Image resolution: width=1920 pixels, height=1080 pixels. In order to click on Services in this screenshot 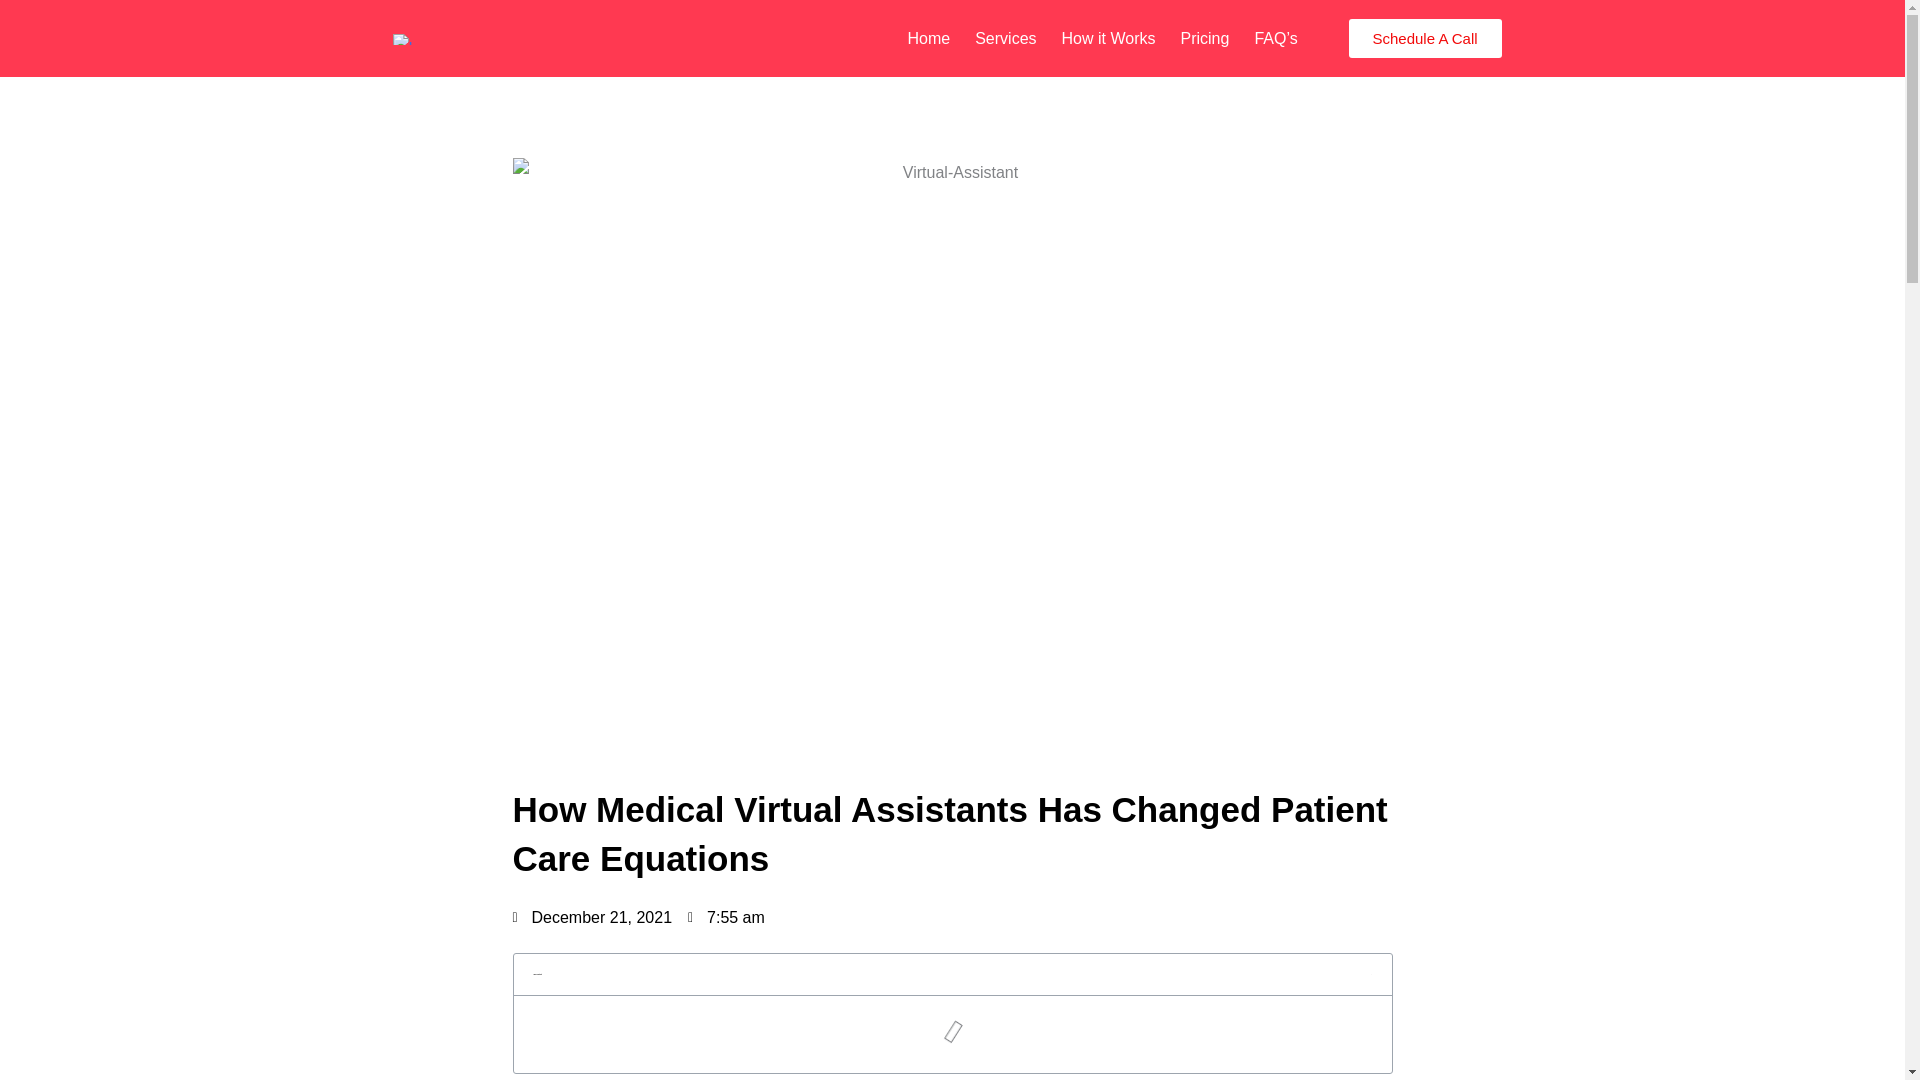, I will do `click(1006, 38)`.